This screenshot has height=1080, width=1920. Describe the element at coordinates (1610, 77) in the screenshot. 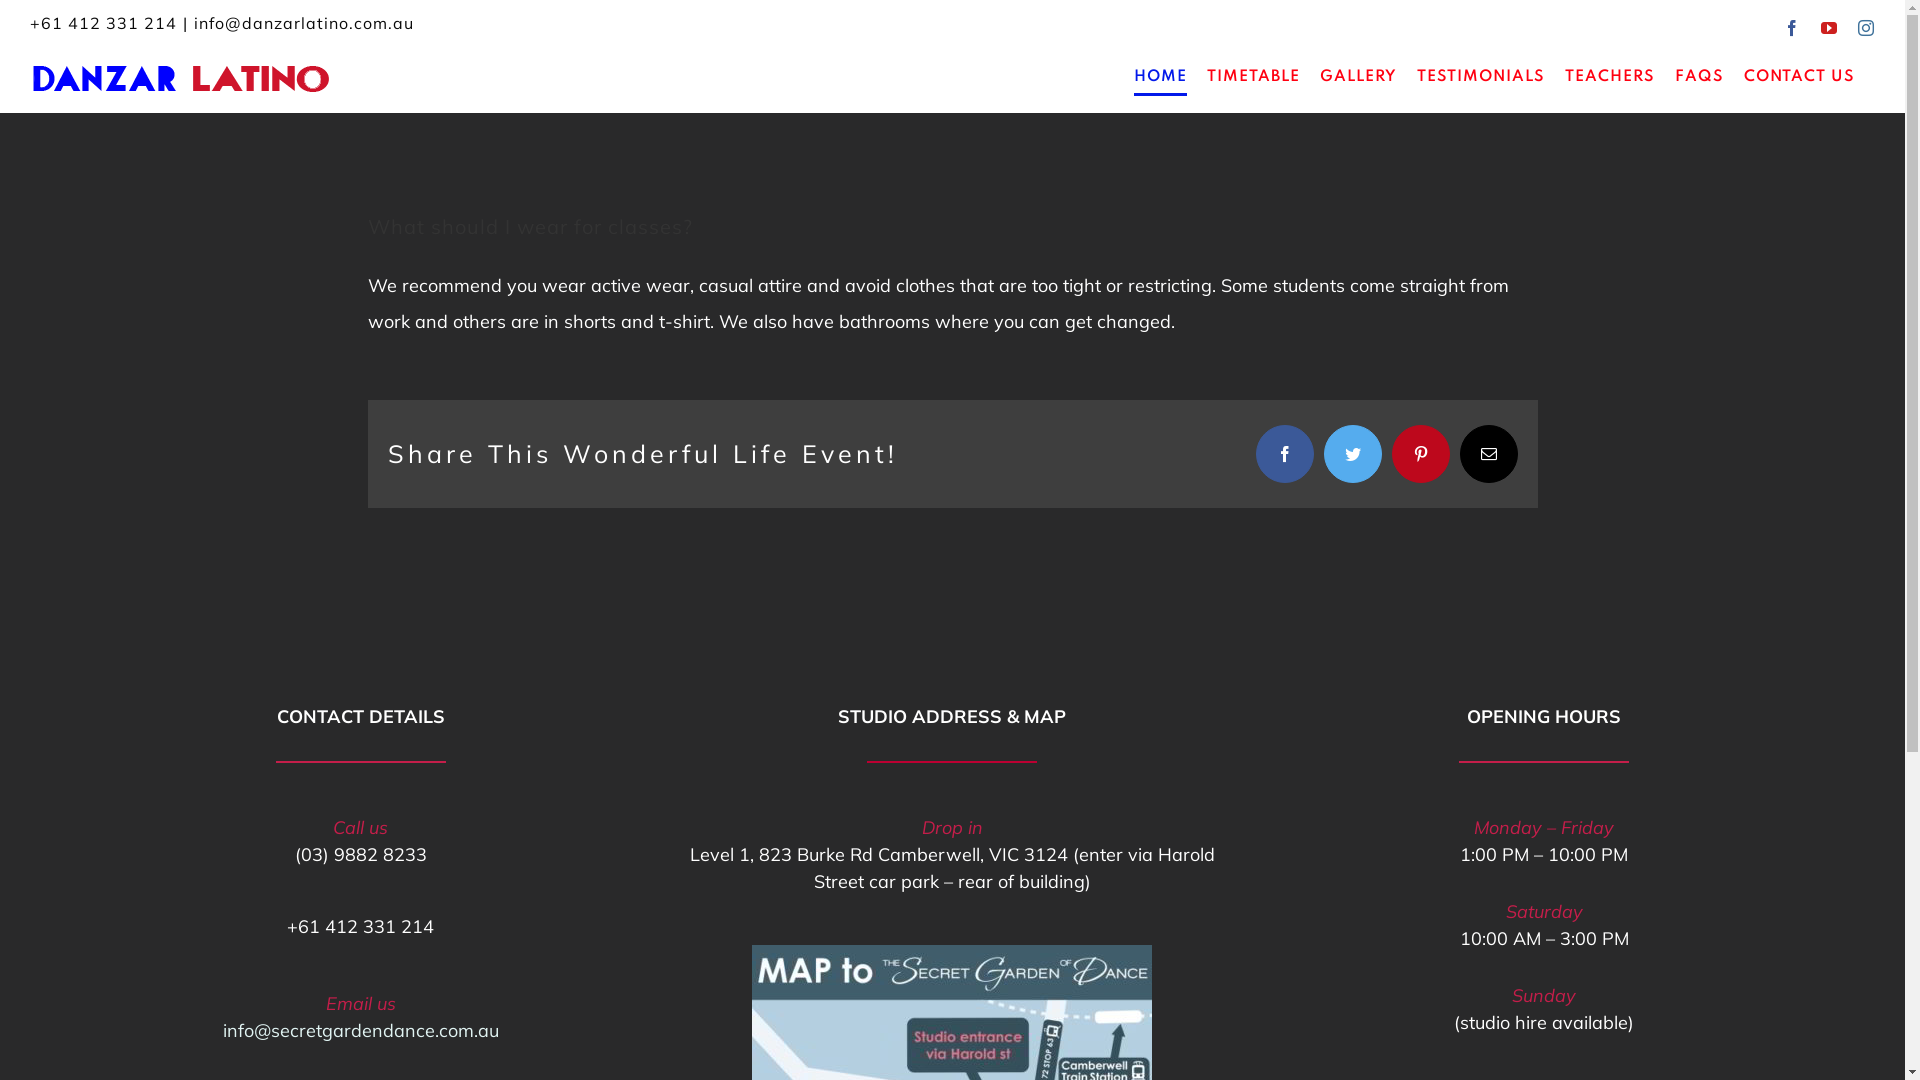

I see `TEACHERS` at that location.